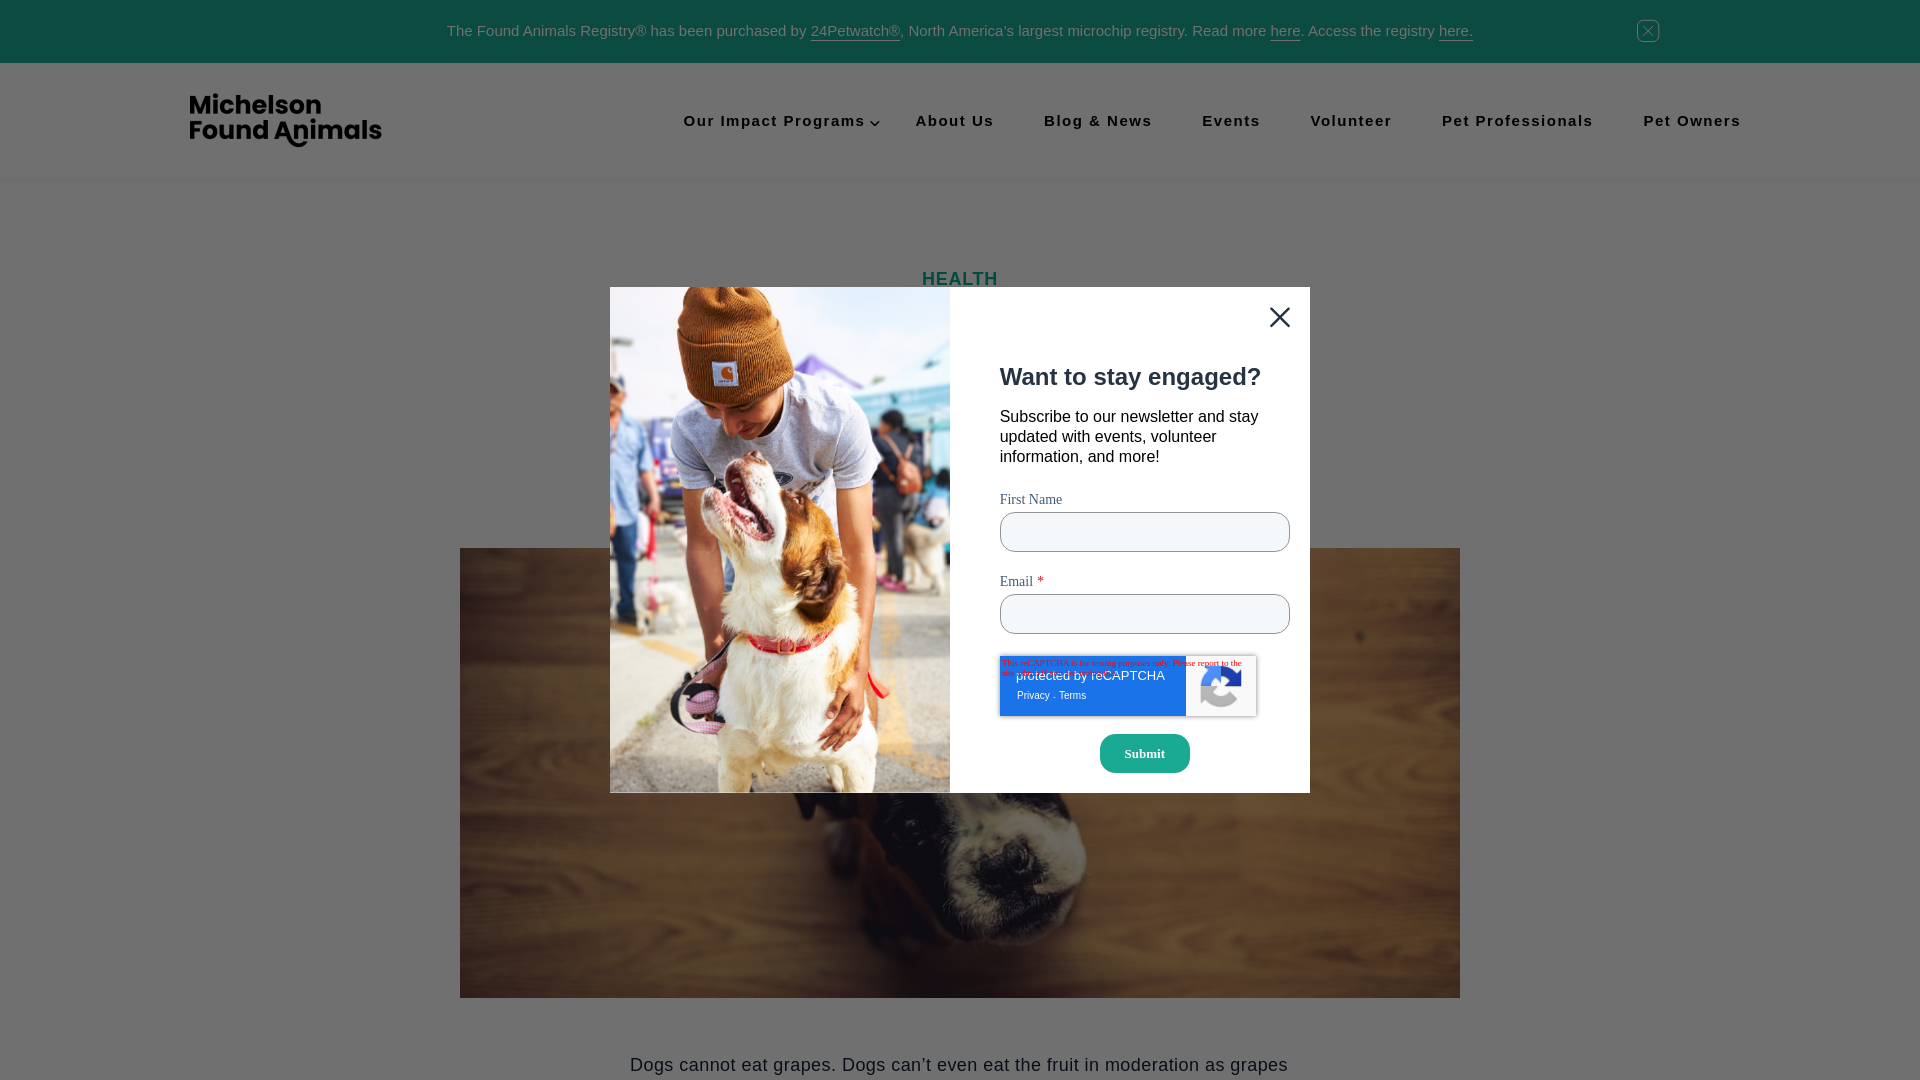 This screenshot has height=1080, width=1920. What do you see at coordinates (1517, 120) in the screenshot?
I see `Pet Professionals` at bounding box center [1517, 120].